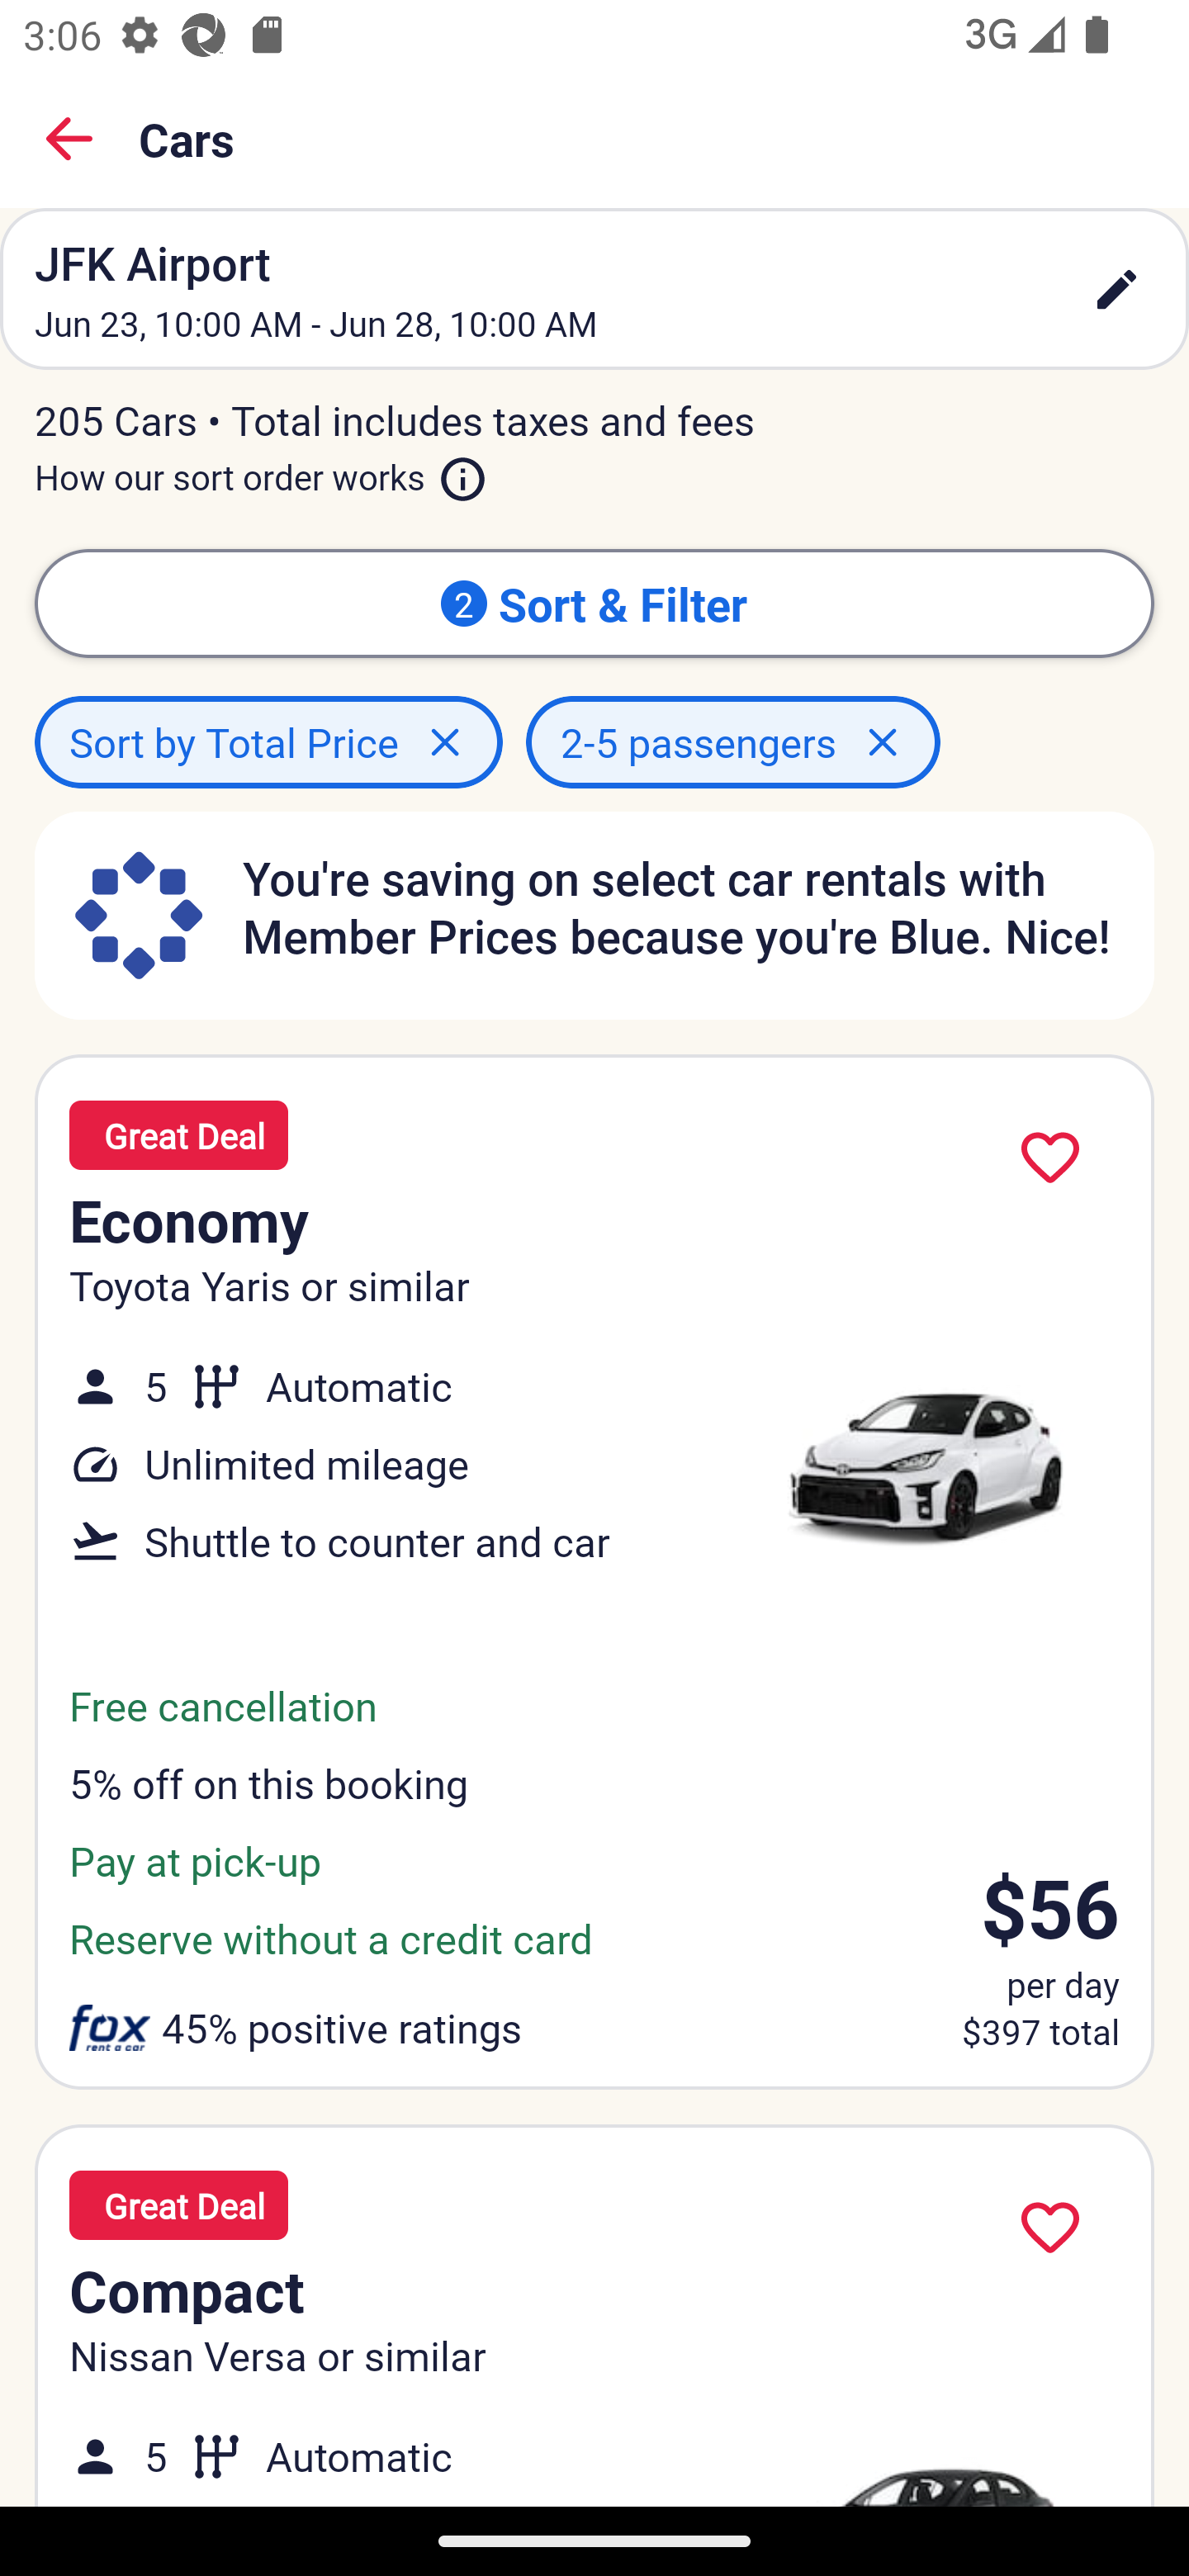 The height and width of the screenshot is (2576, 1189). I want to click on Back, so click(69, 139).